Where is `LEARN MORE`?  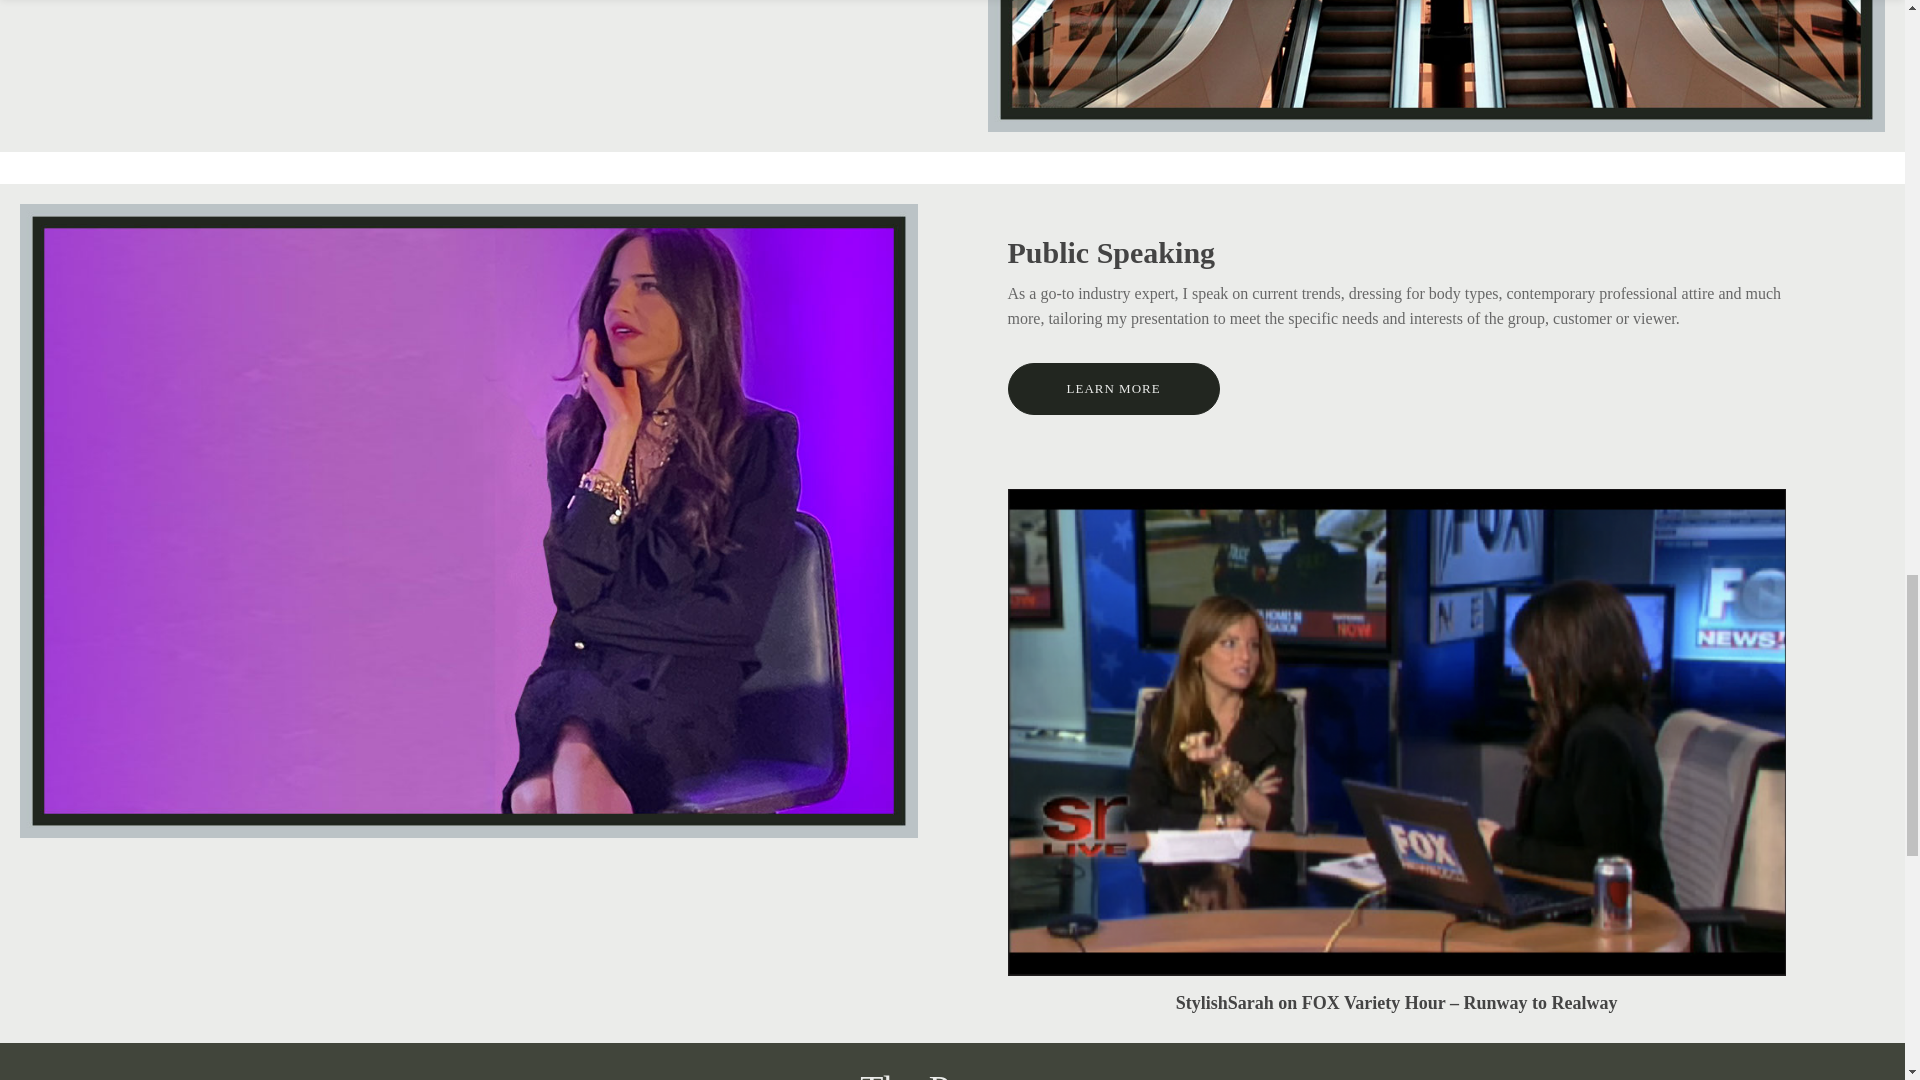 LEARN MORE is located at coordinates (1114, 388).